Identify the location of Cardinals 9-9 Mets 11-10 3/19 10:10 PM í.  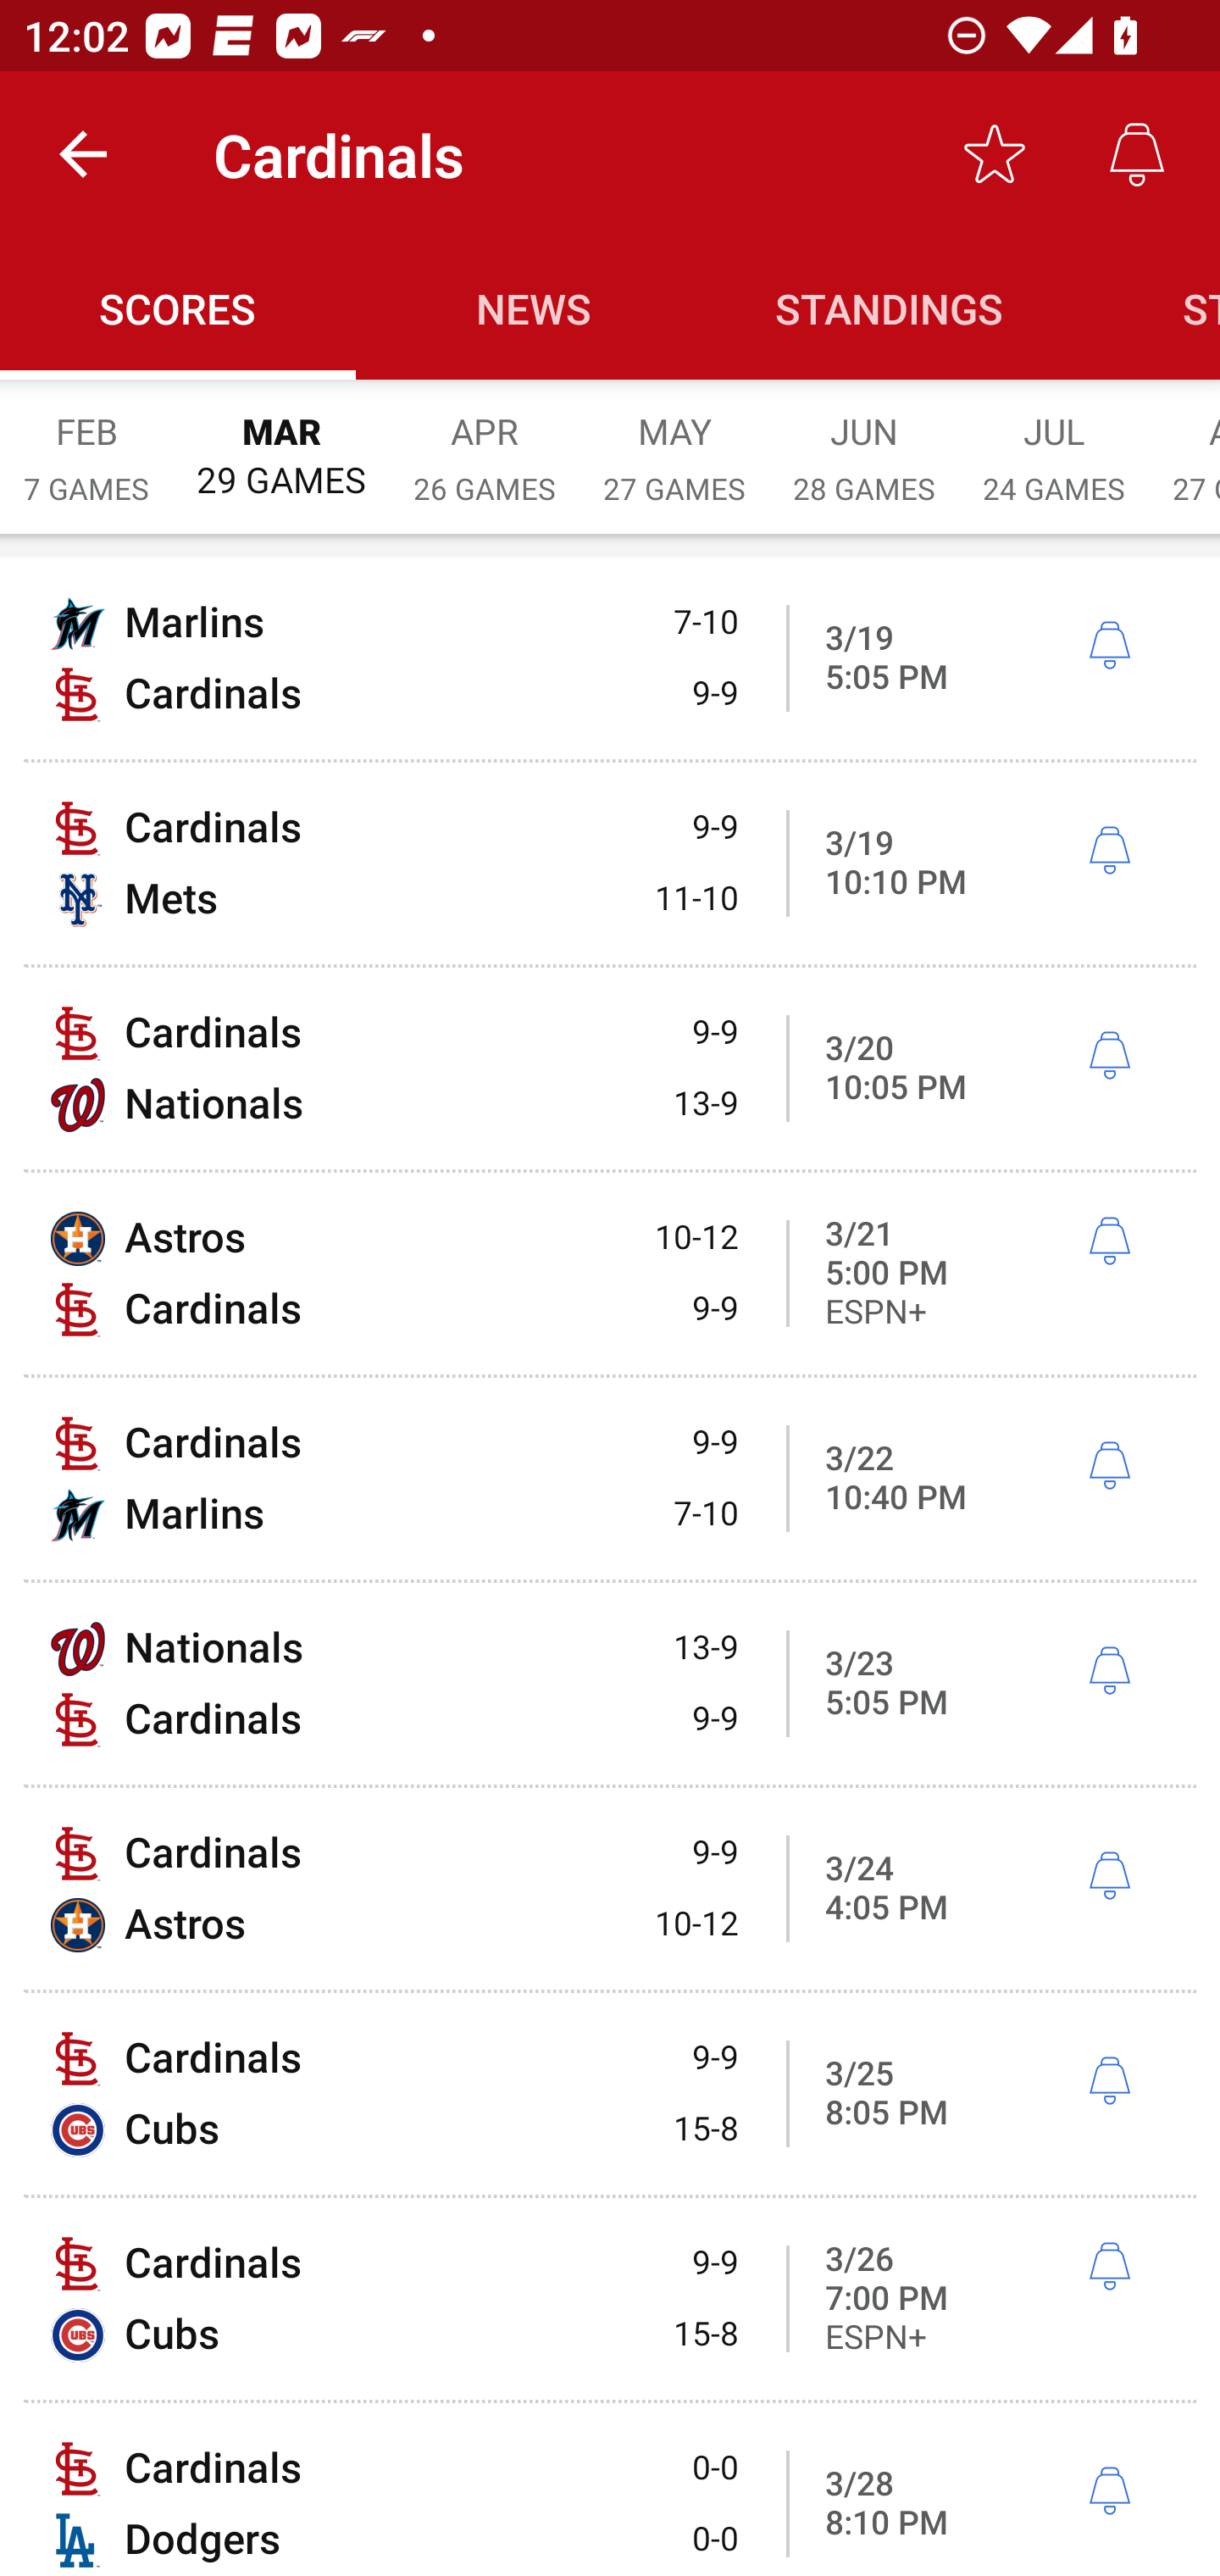
(610, 863).